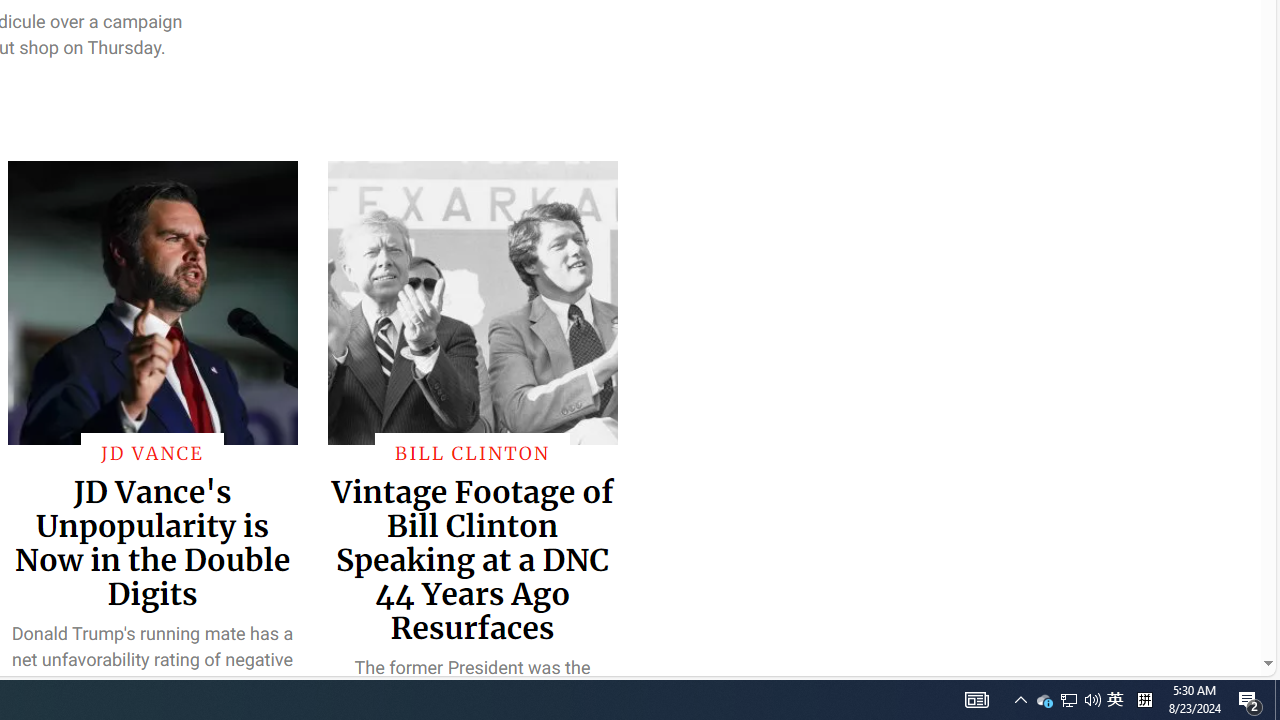  What do you see at coordinates (1044, 700) in the screenshot?
I see `JD VANCE` at bounding box center [1044, 700].